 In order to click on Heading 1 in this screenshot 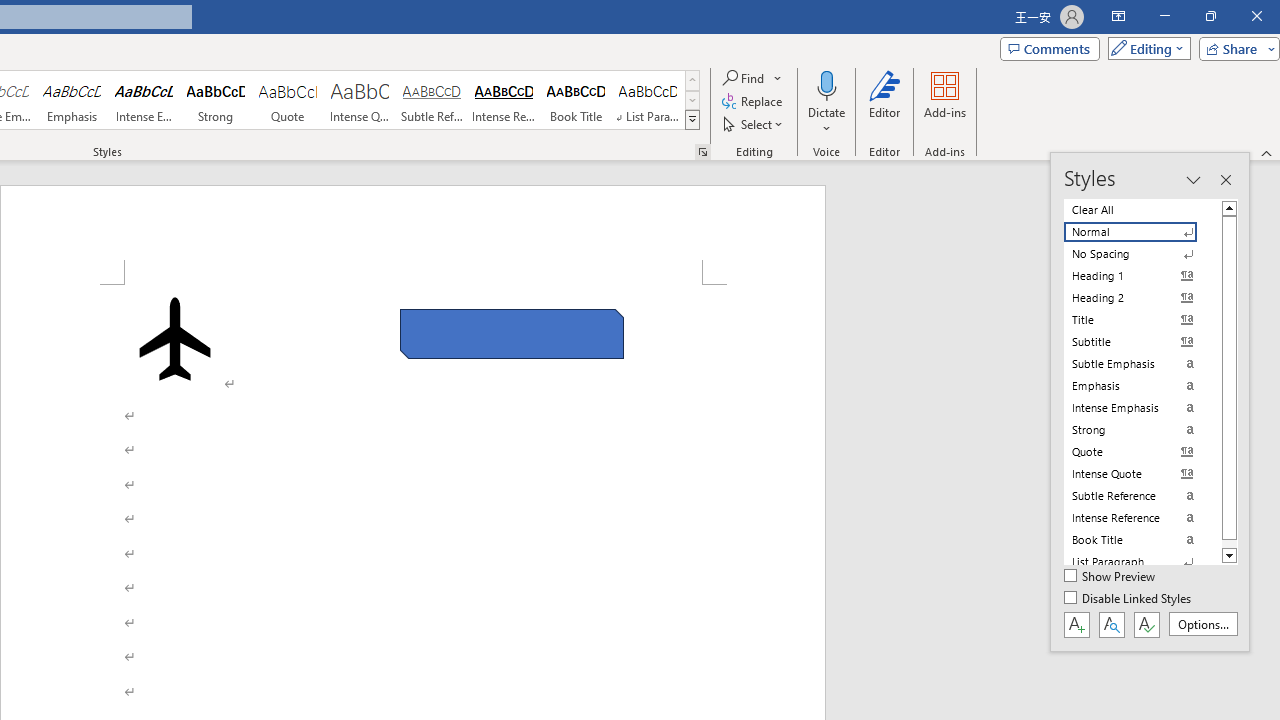, I will do `click(1142, 276)`.